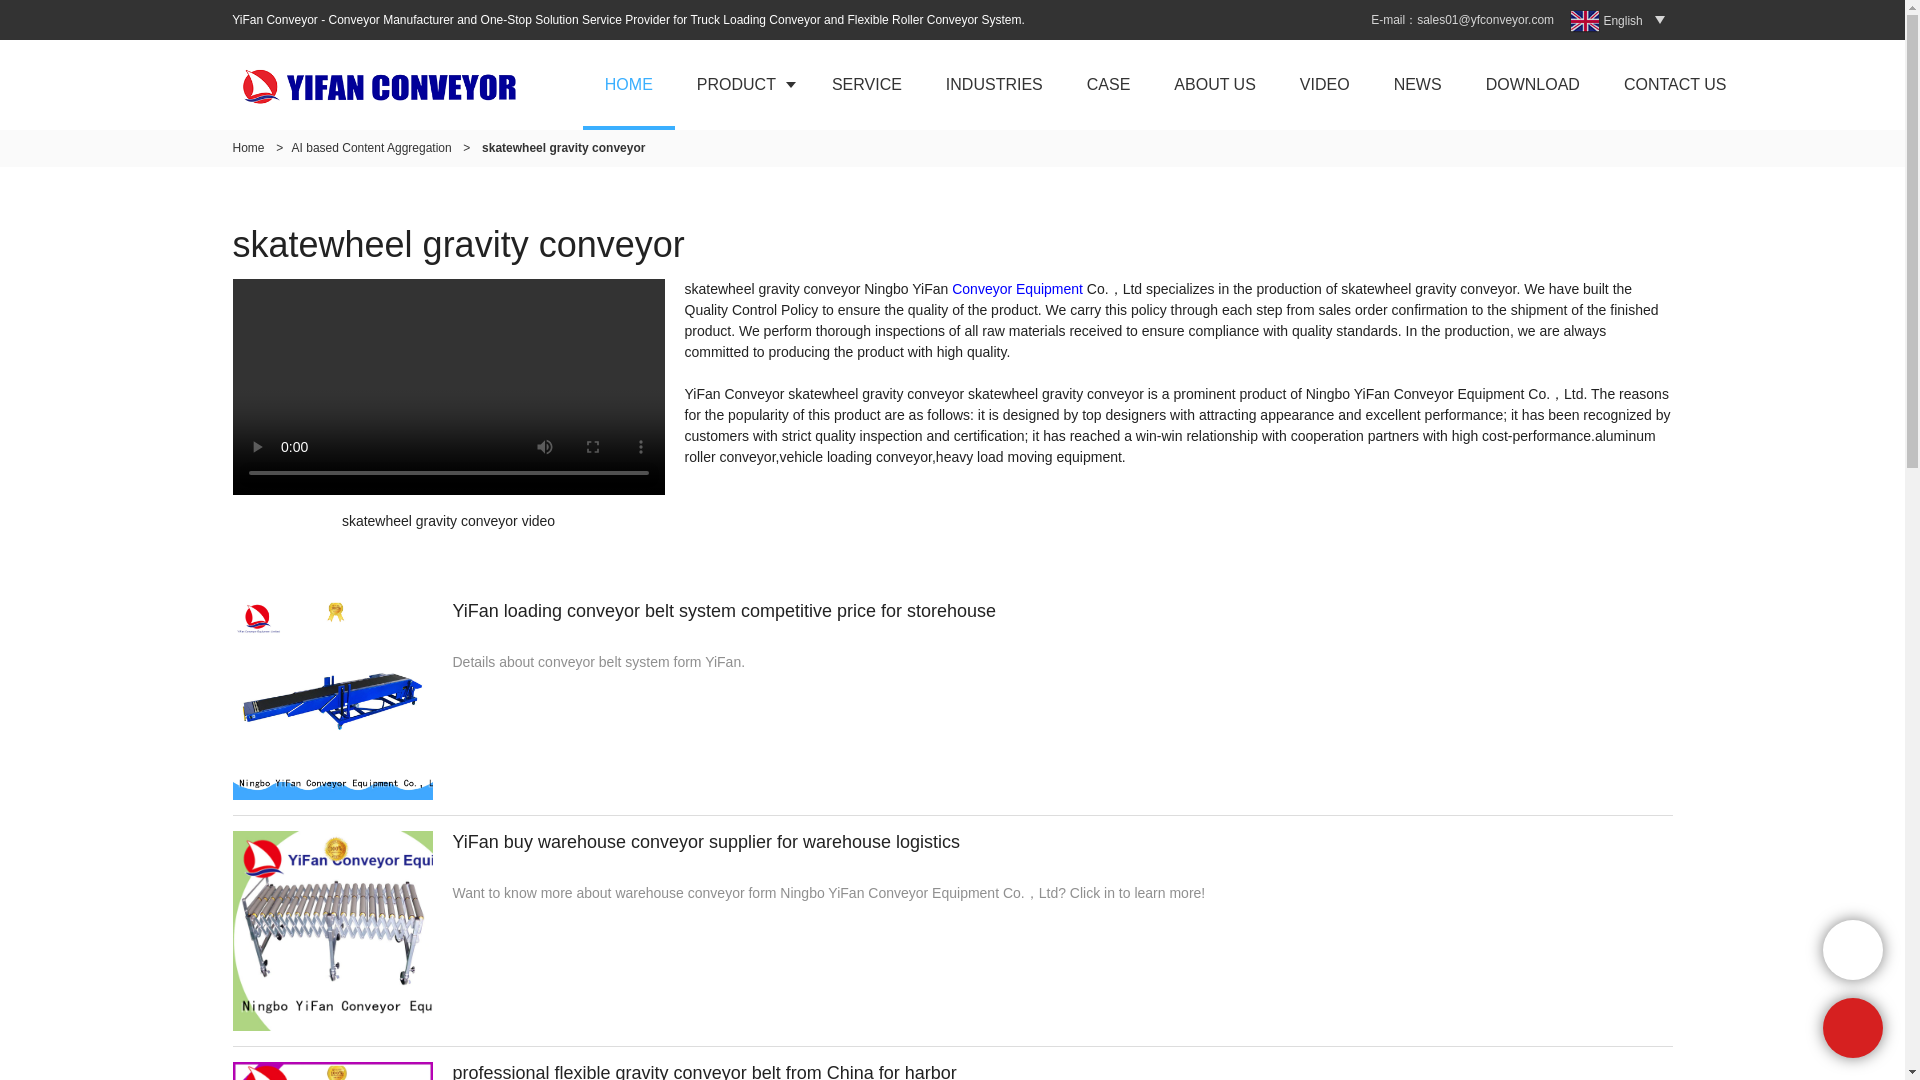  Describe the element at coordinates (866, 84) in the screenshot. I see `SERVICE` at that location.